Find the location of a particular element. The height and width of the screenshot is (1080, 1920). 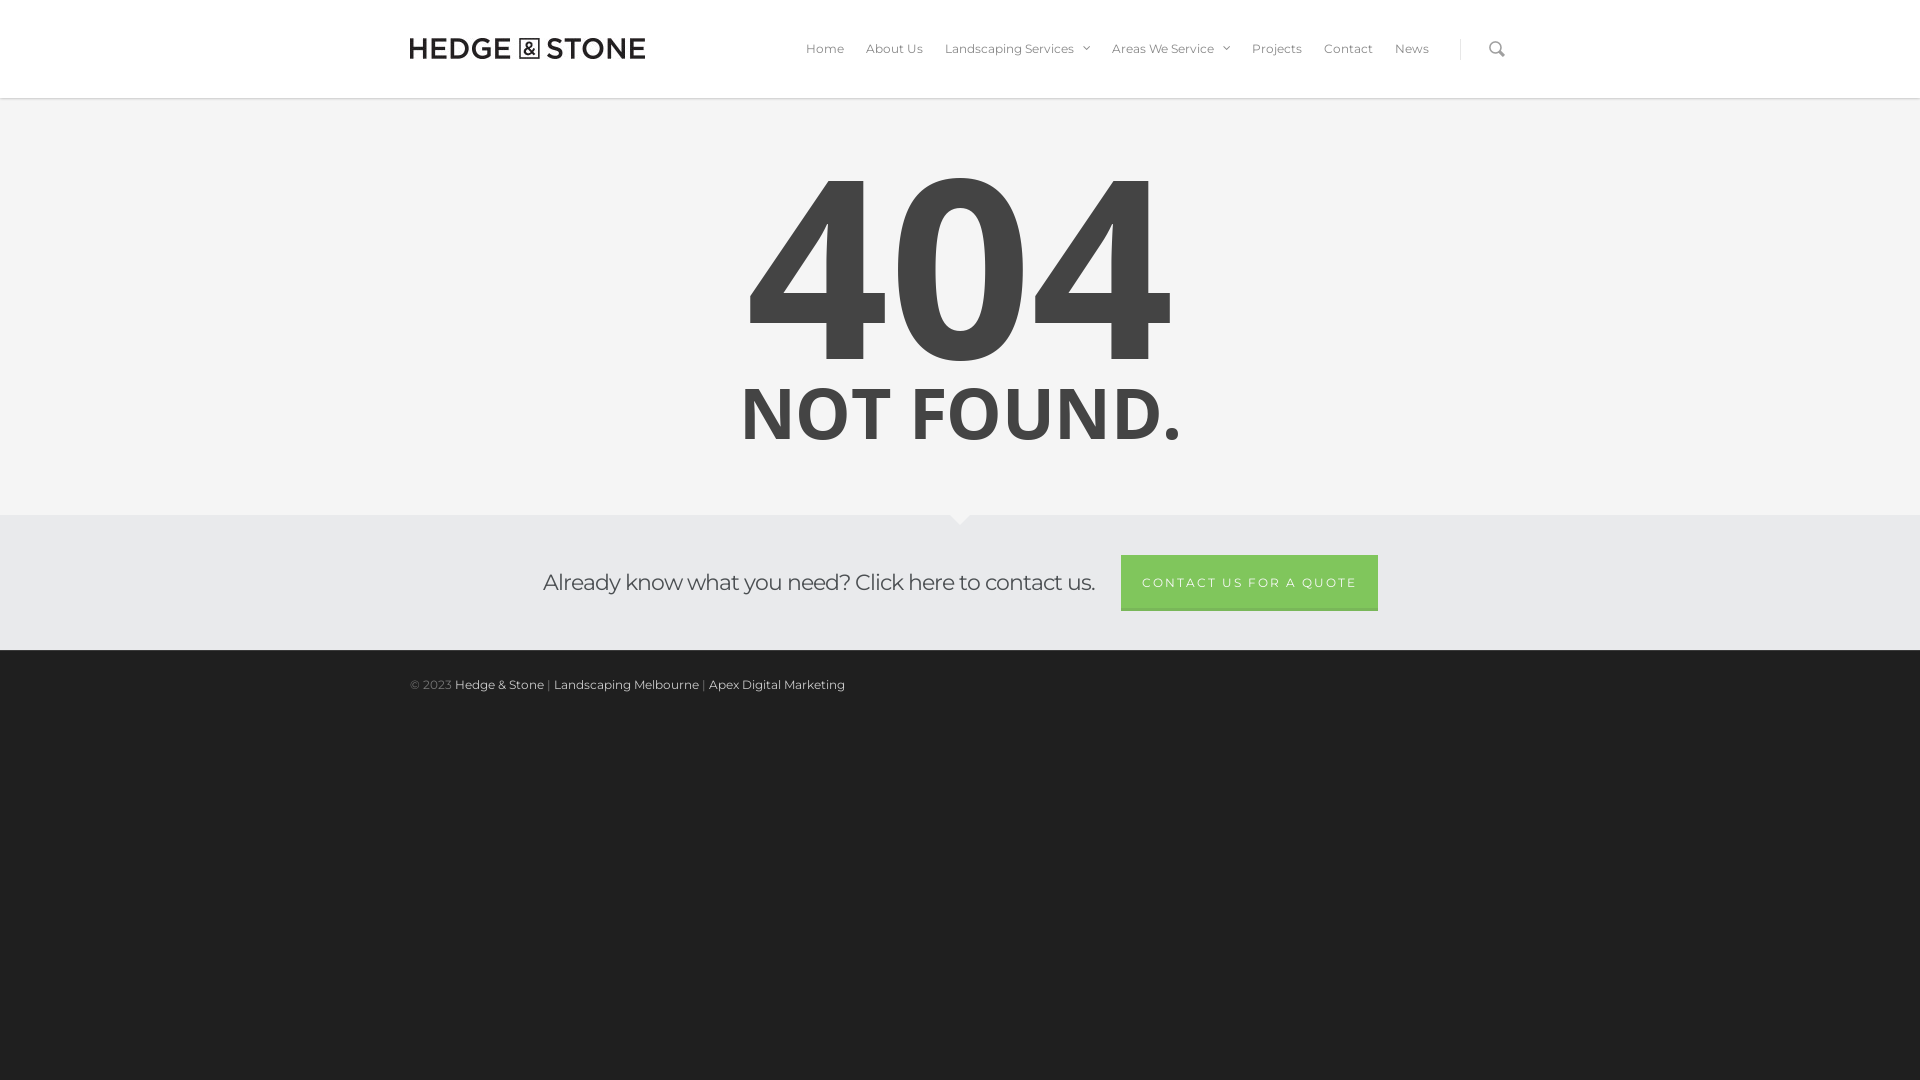

Hedge & Stone is located at coordinates (500, 684).